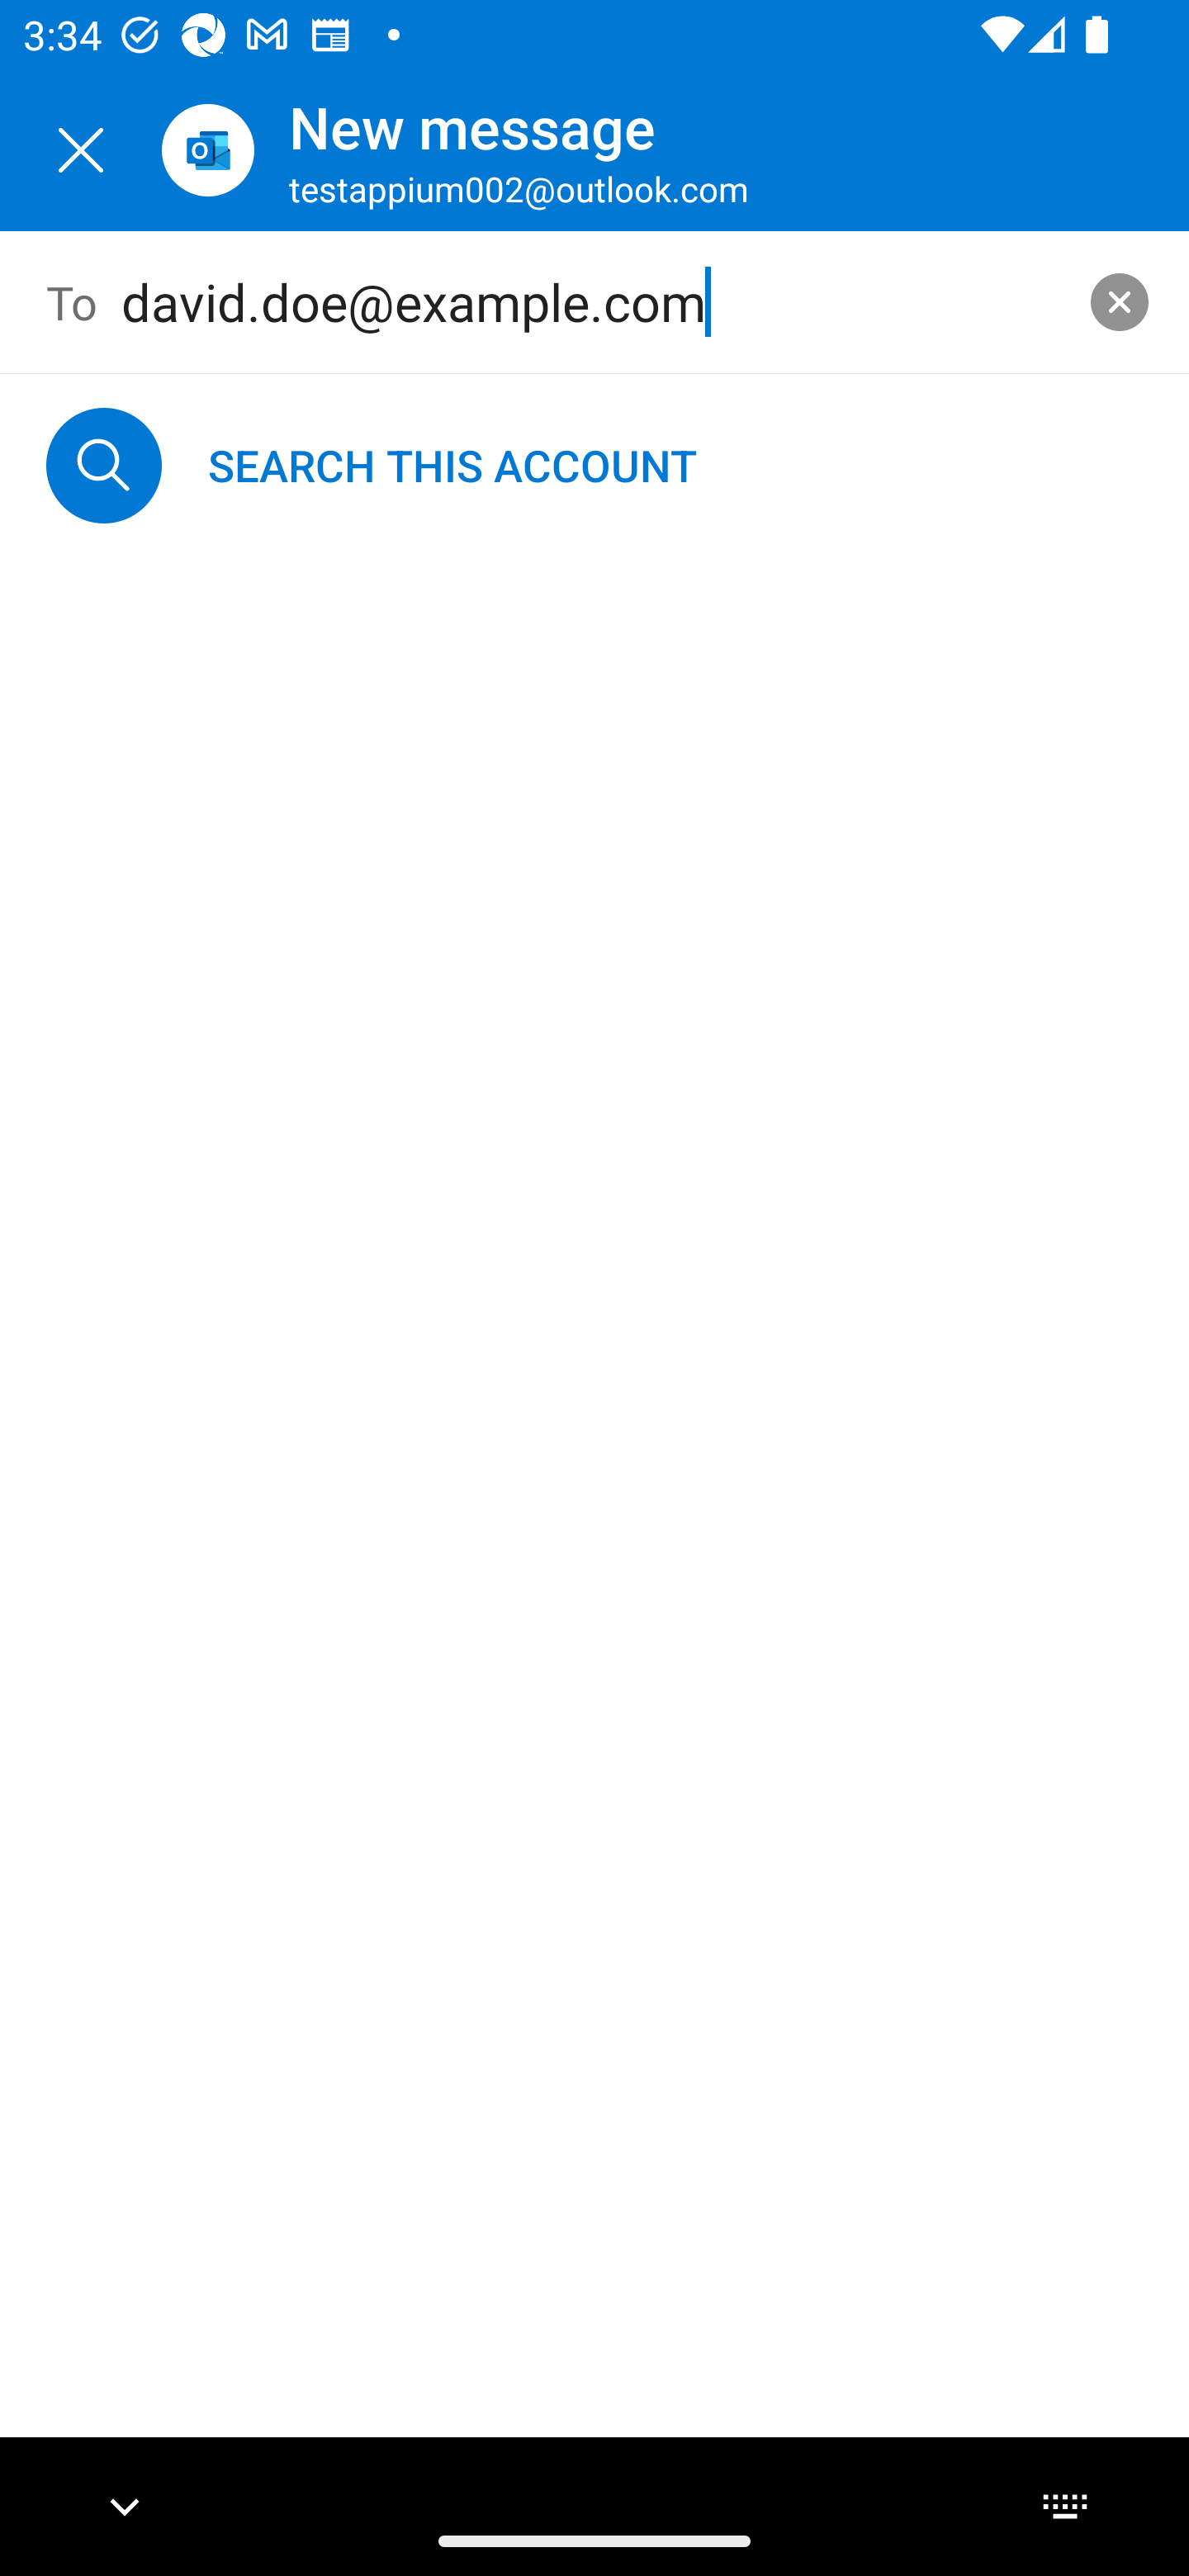  What do you see at coordinates (595, 302) in the screenshot?
I see `david.doe@example.com` at bounding box center [595, 302].